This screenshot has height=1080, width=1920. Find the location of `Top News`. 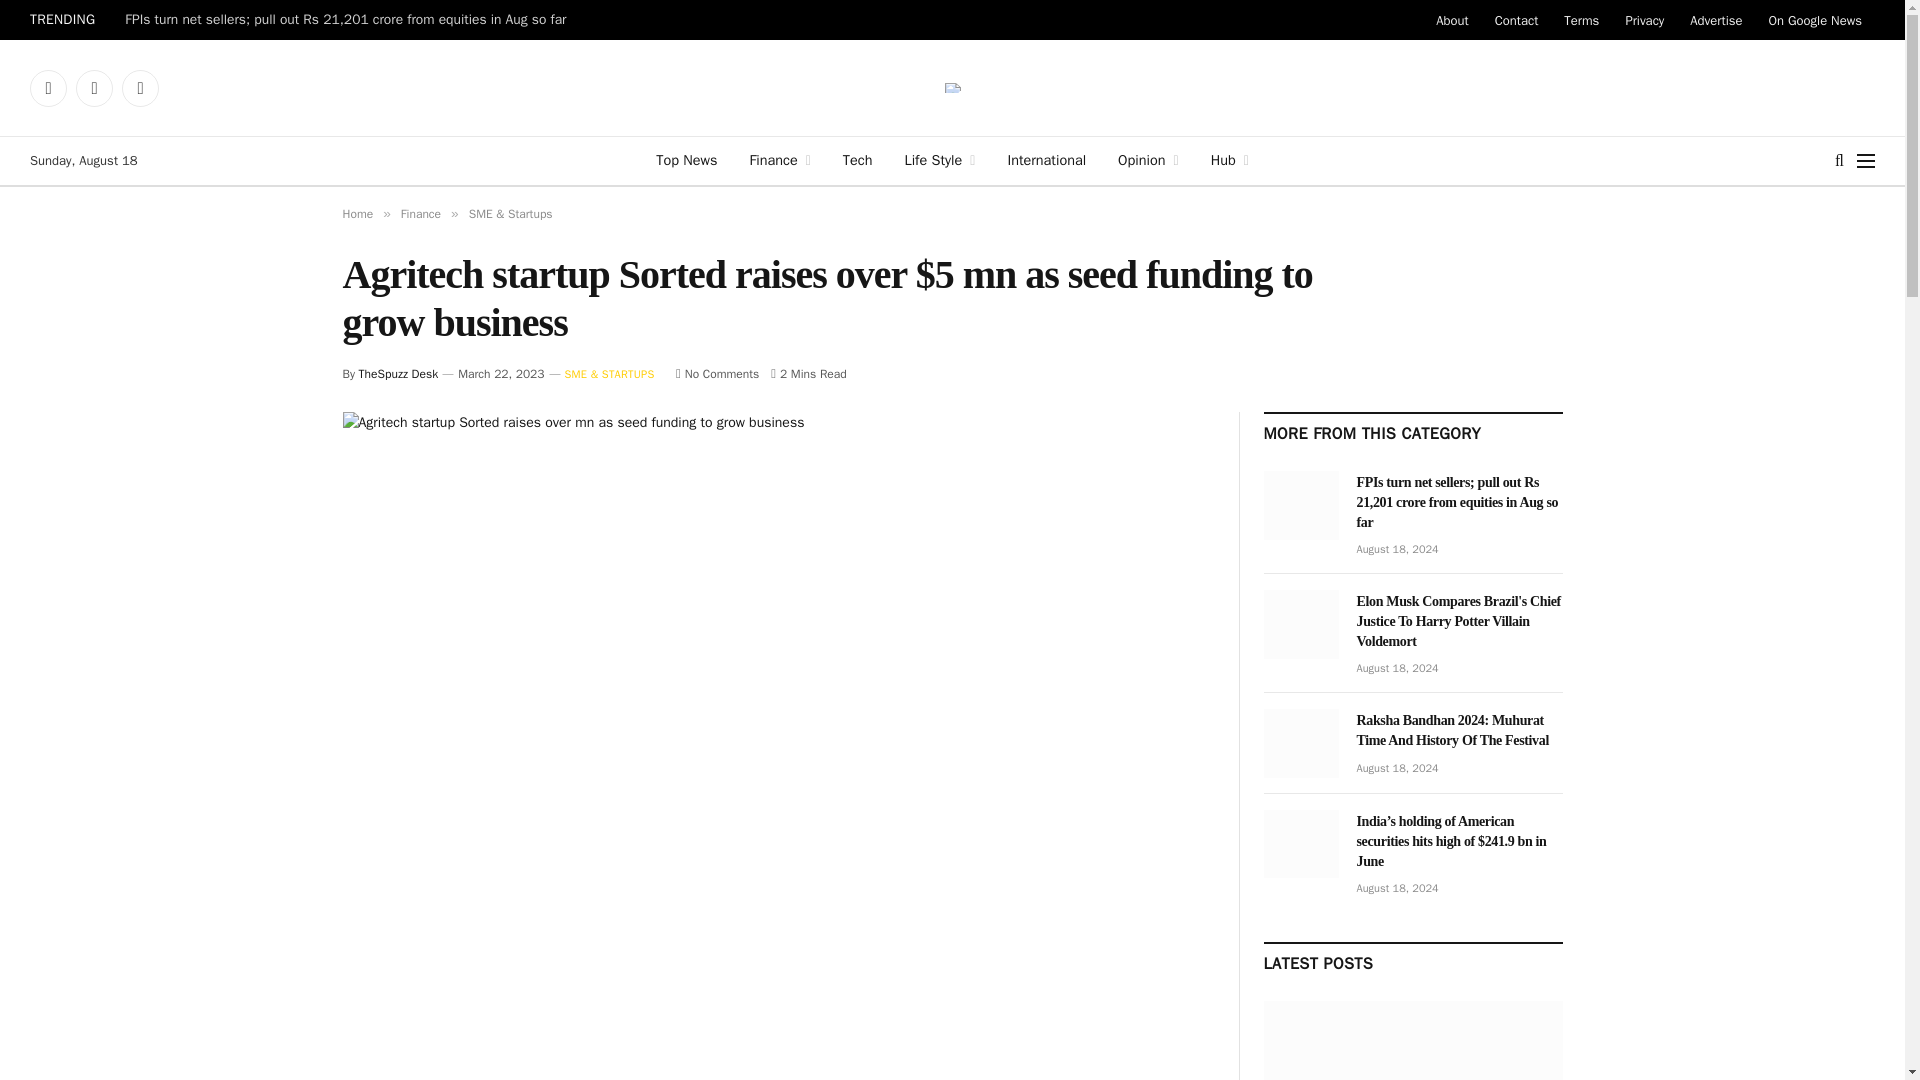

Top News is located at coordinates (686, 160).